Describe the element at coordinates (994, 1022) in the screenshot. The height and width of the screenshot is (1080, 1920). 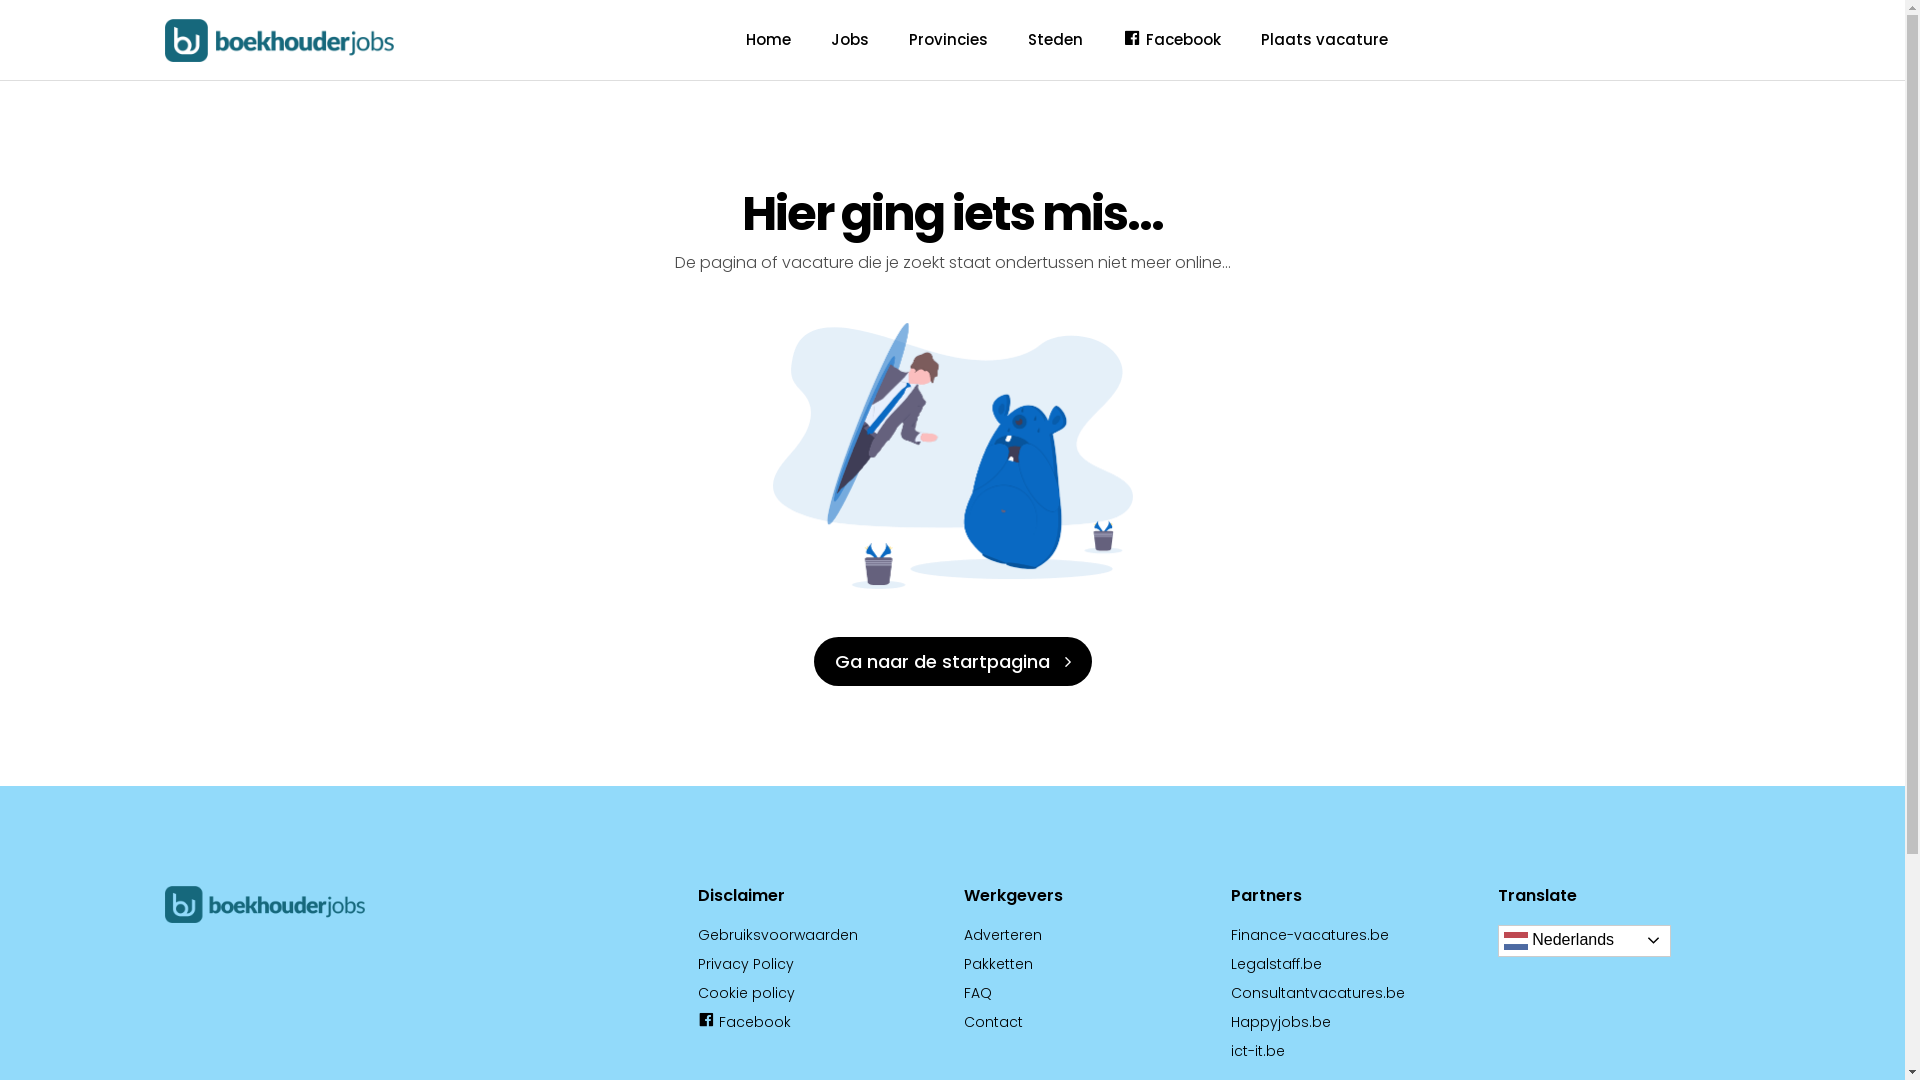
I see `Contact` at that location.